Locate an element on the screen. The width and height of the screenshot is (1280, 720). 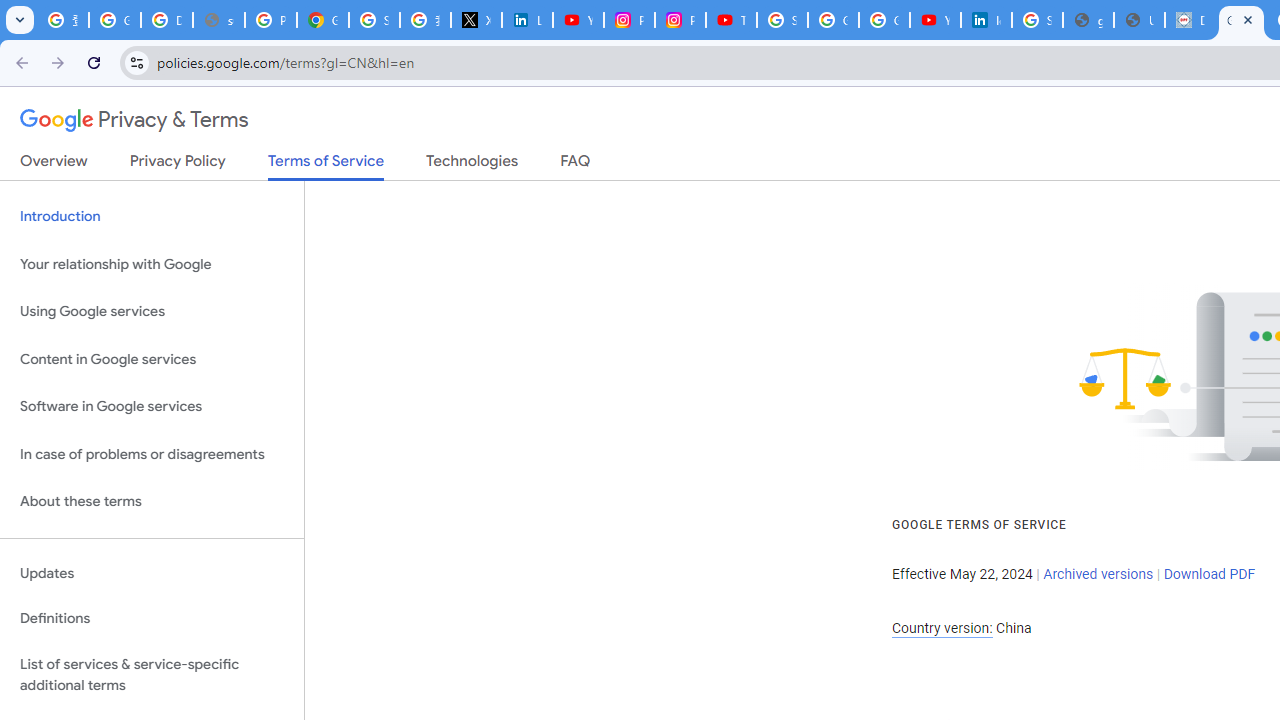
Sign in - Google Accounts is located at coordinates (782, 20).